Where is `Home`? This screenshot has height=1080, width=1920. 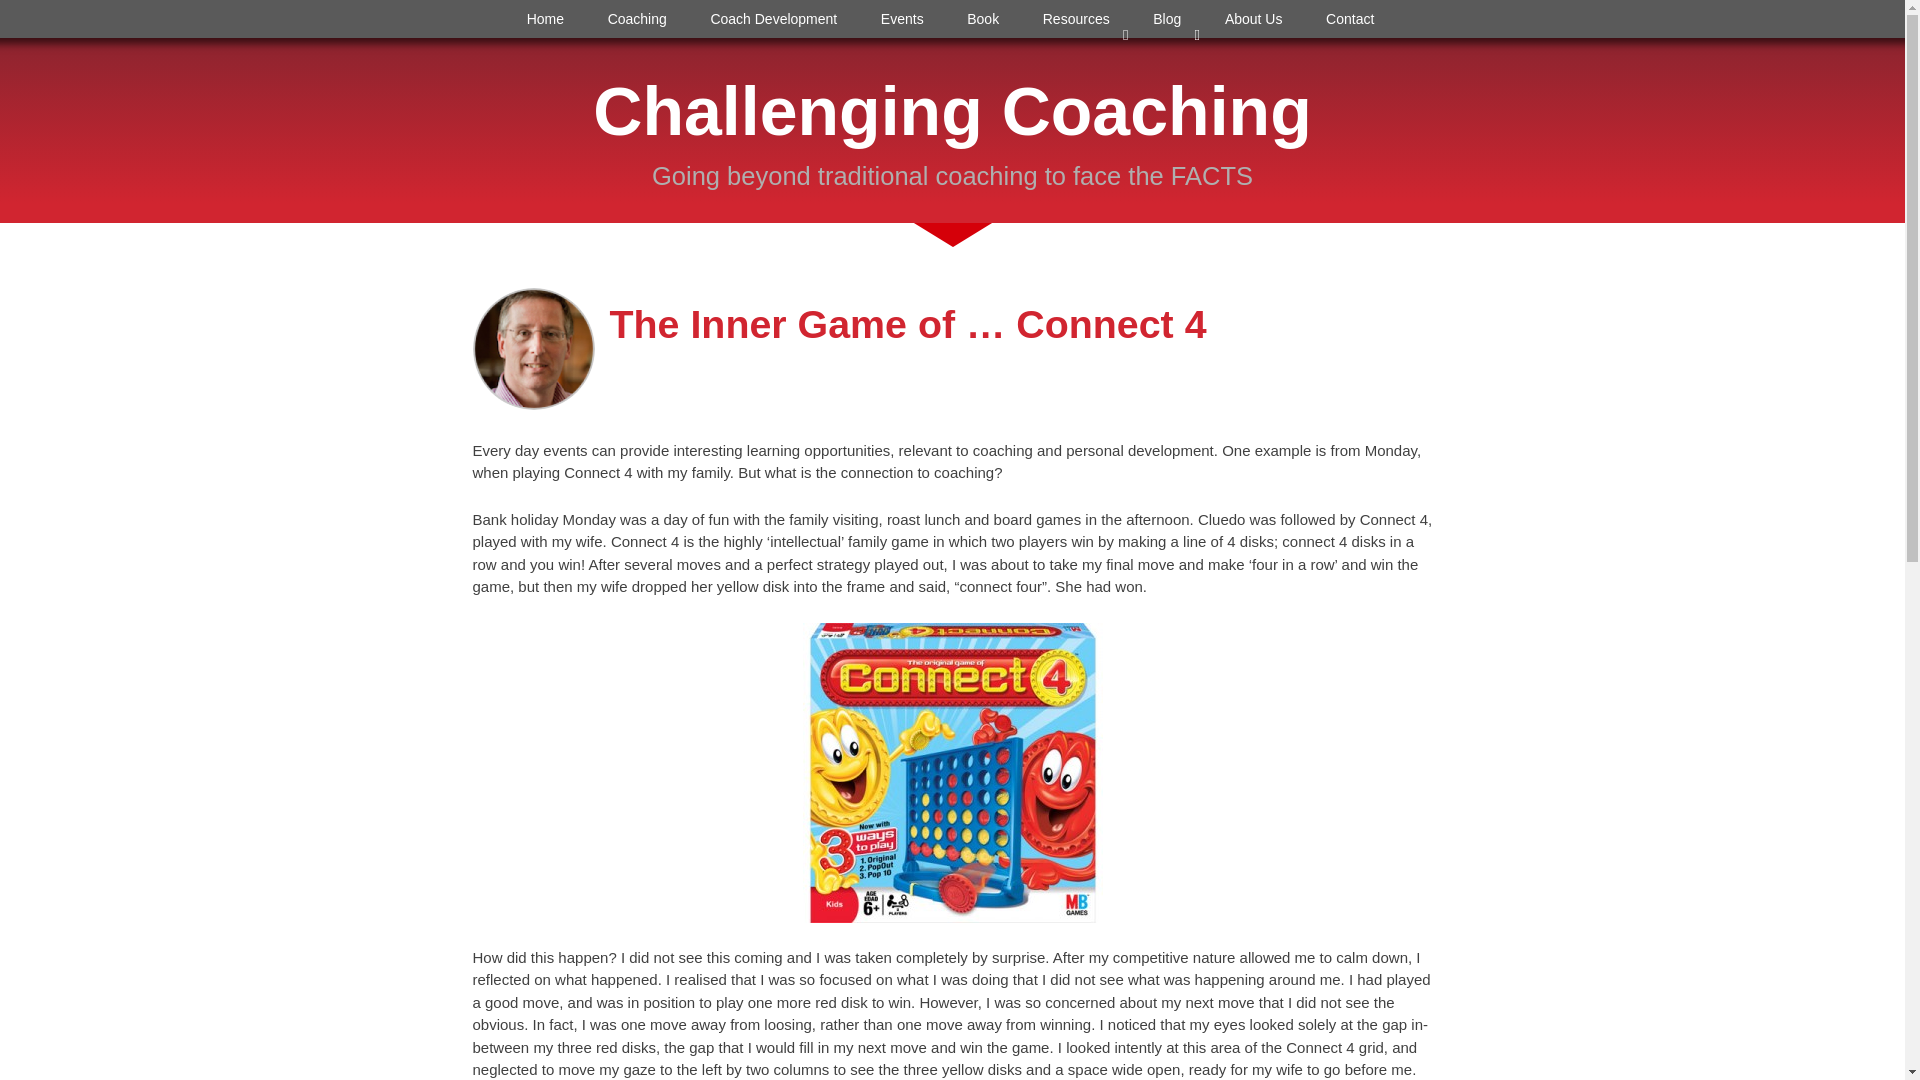 Home is located at coordinates (545, 18).